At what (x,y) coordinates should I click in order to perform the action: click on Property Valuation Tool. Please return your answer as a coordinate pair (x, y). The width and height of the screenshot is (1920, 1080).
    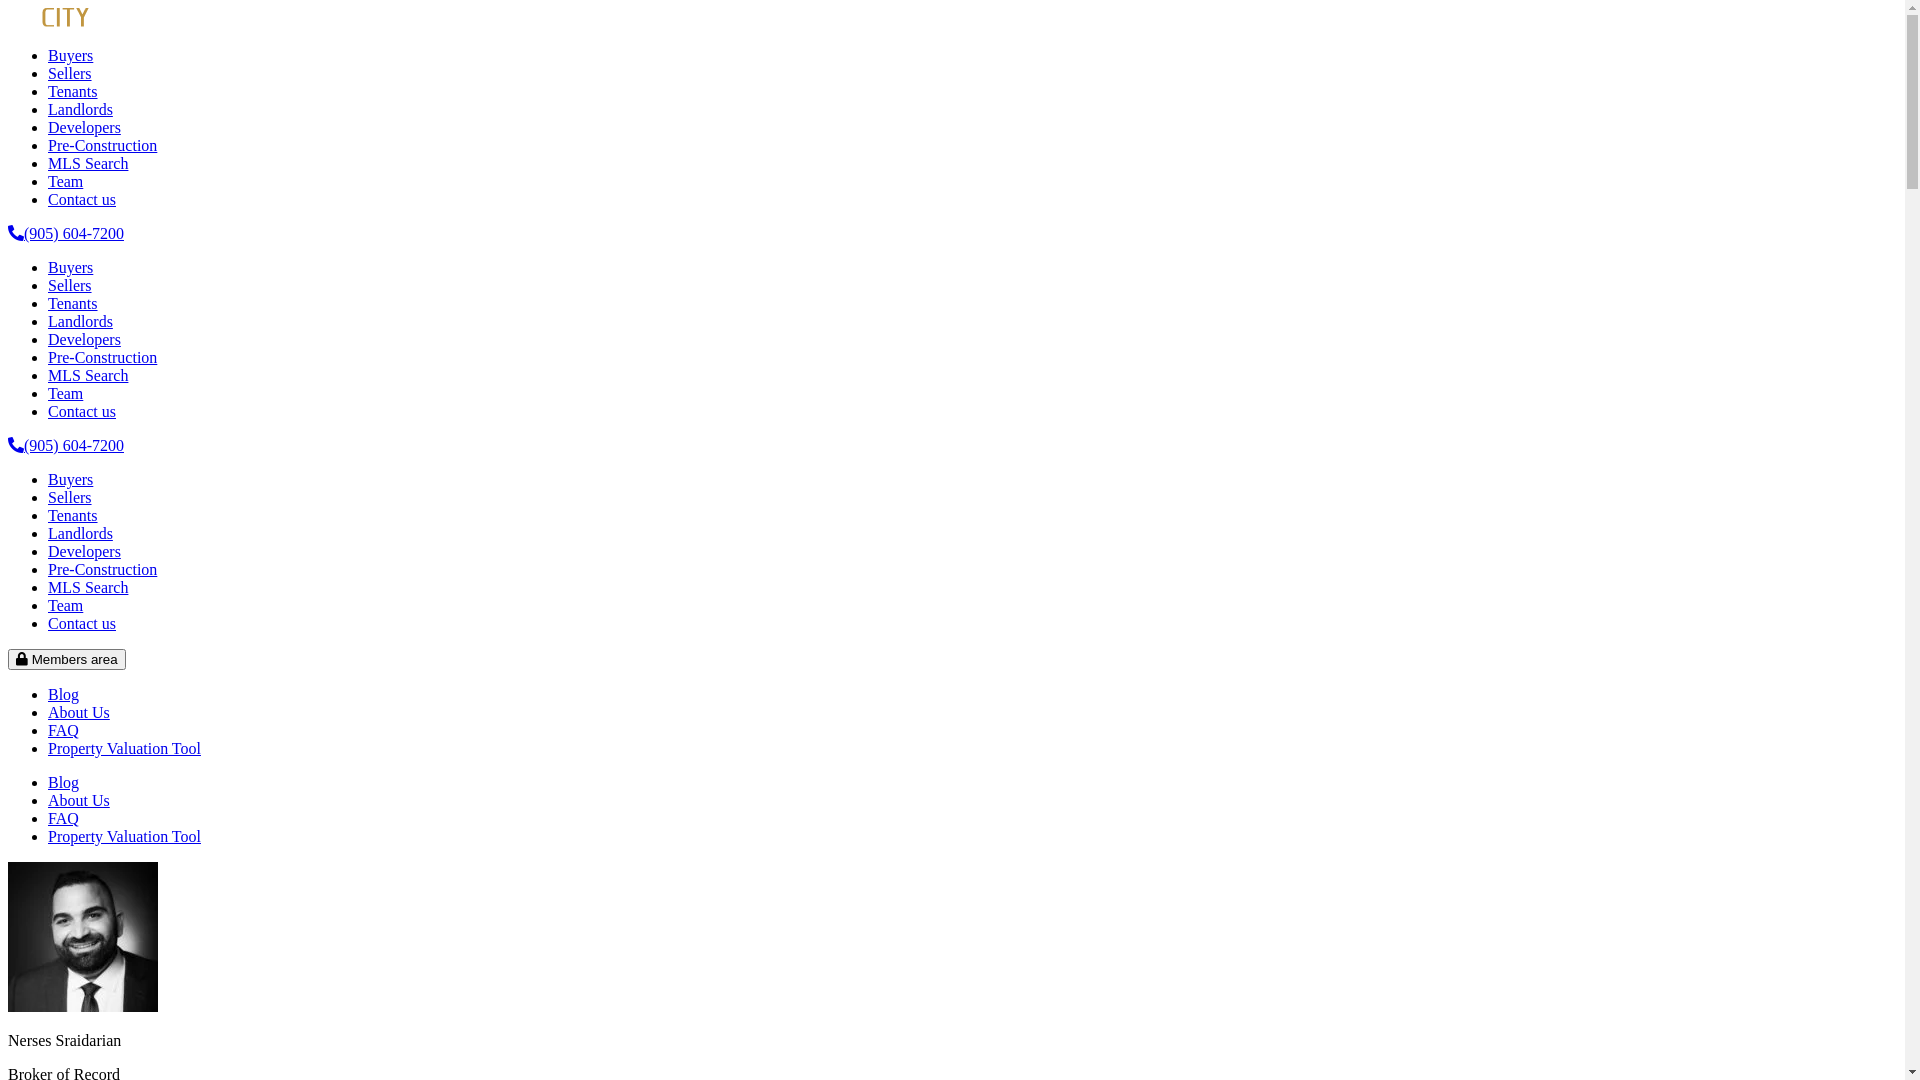
    Looking at the image, I should click on (124, 836).